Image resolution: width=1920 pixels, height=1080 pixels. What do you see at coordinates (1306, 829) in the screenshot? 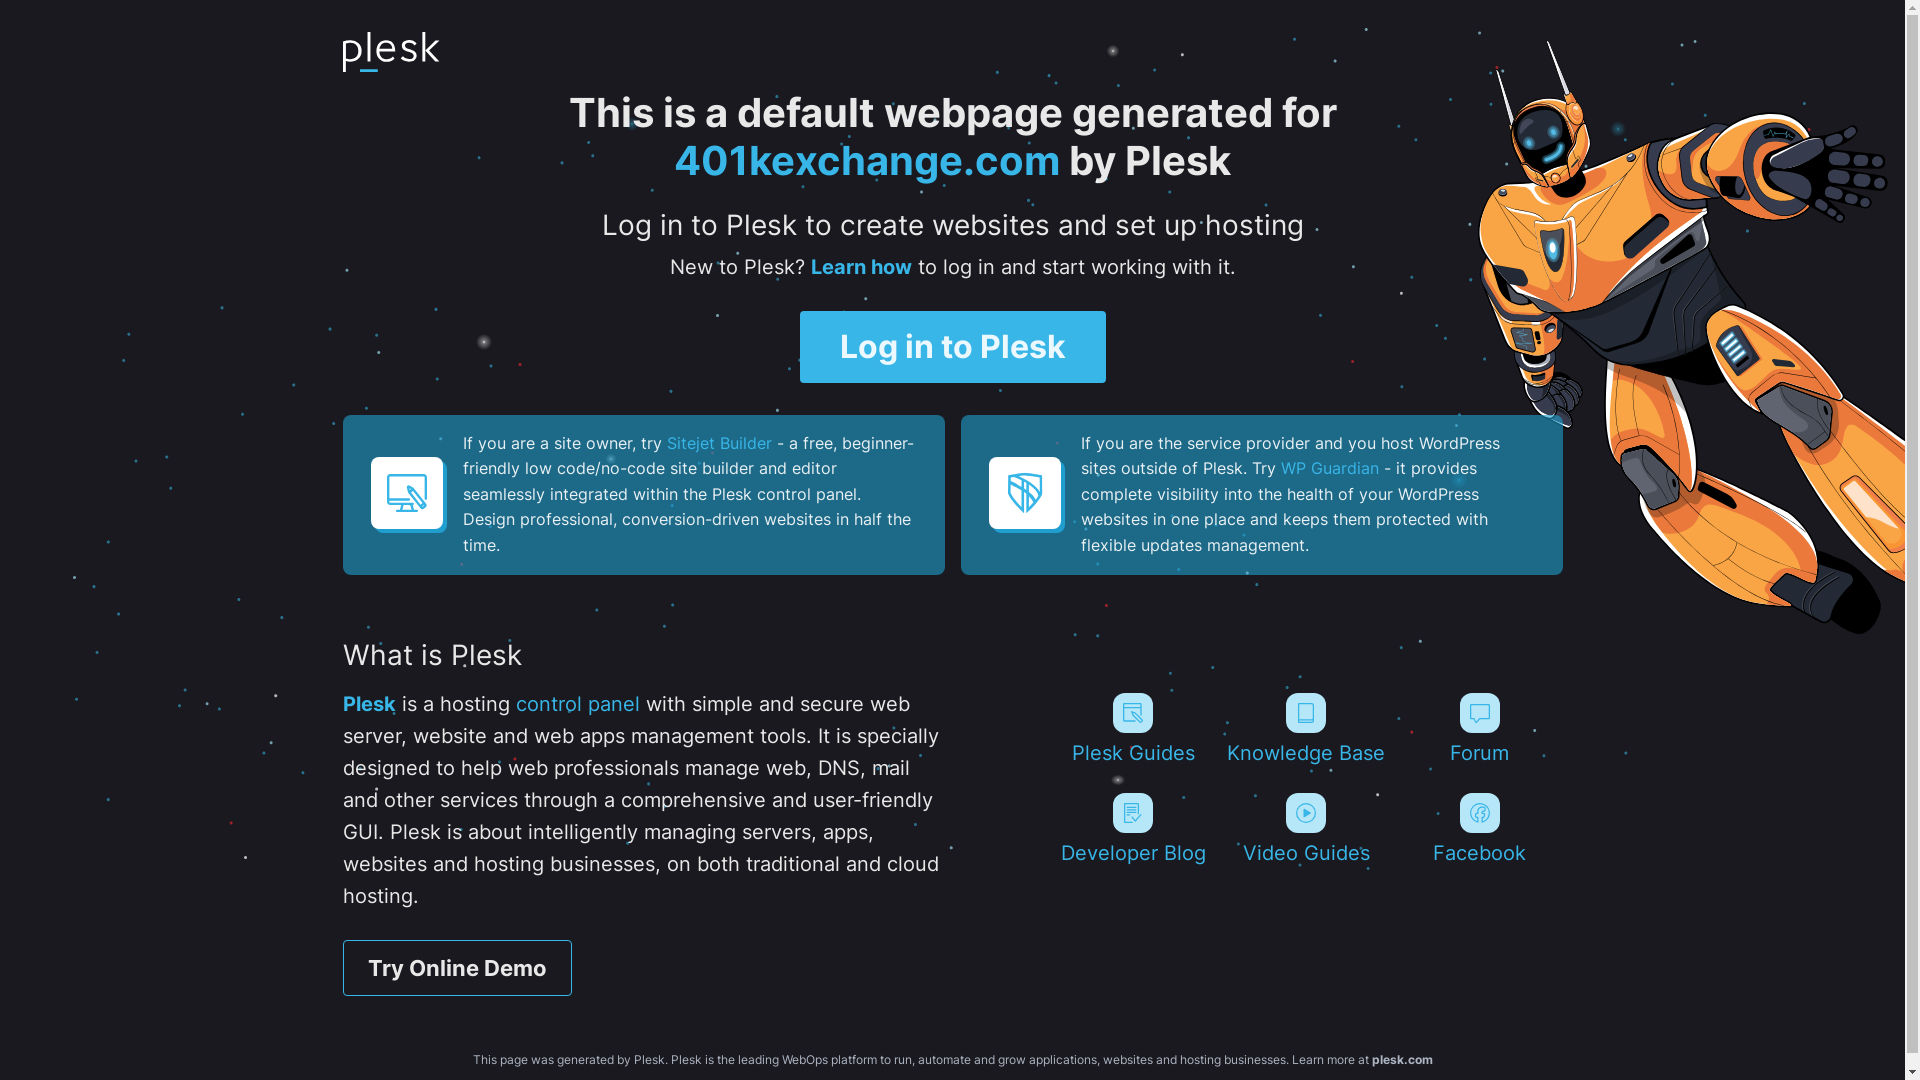
I see `Video Guides` at bounding box center [1306, 829].